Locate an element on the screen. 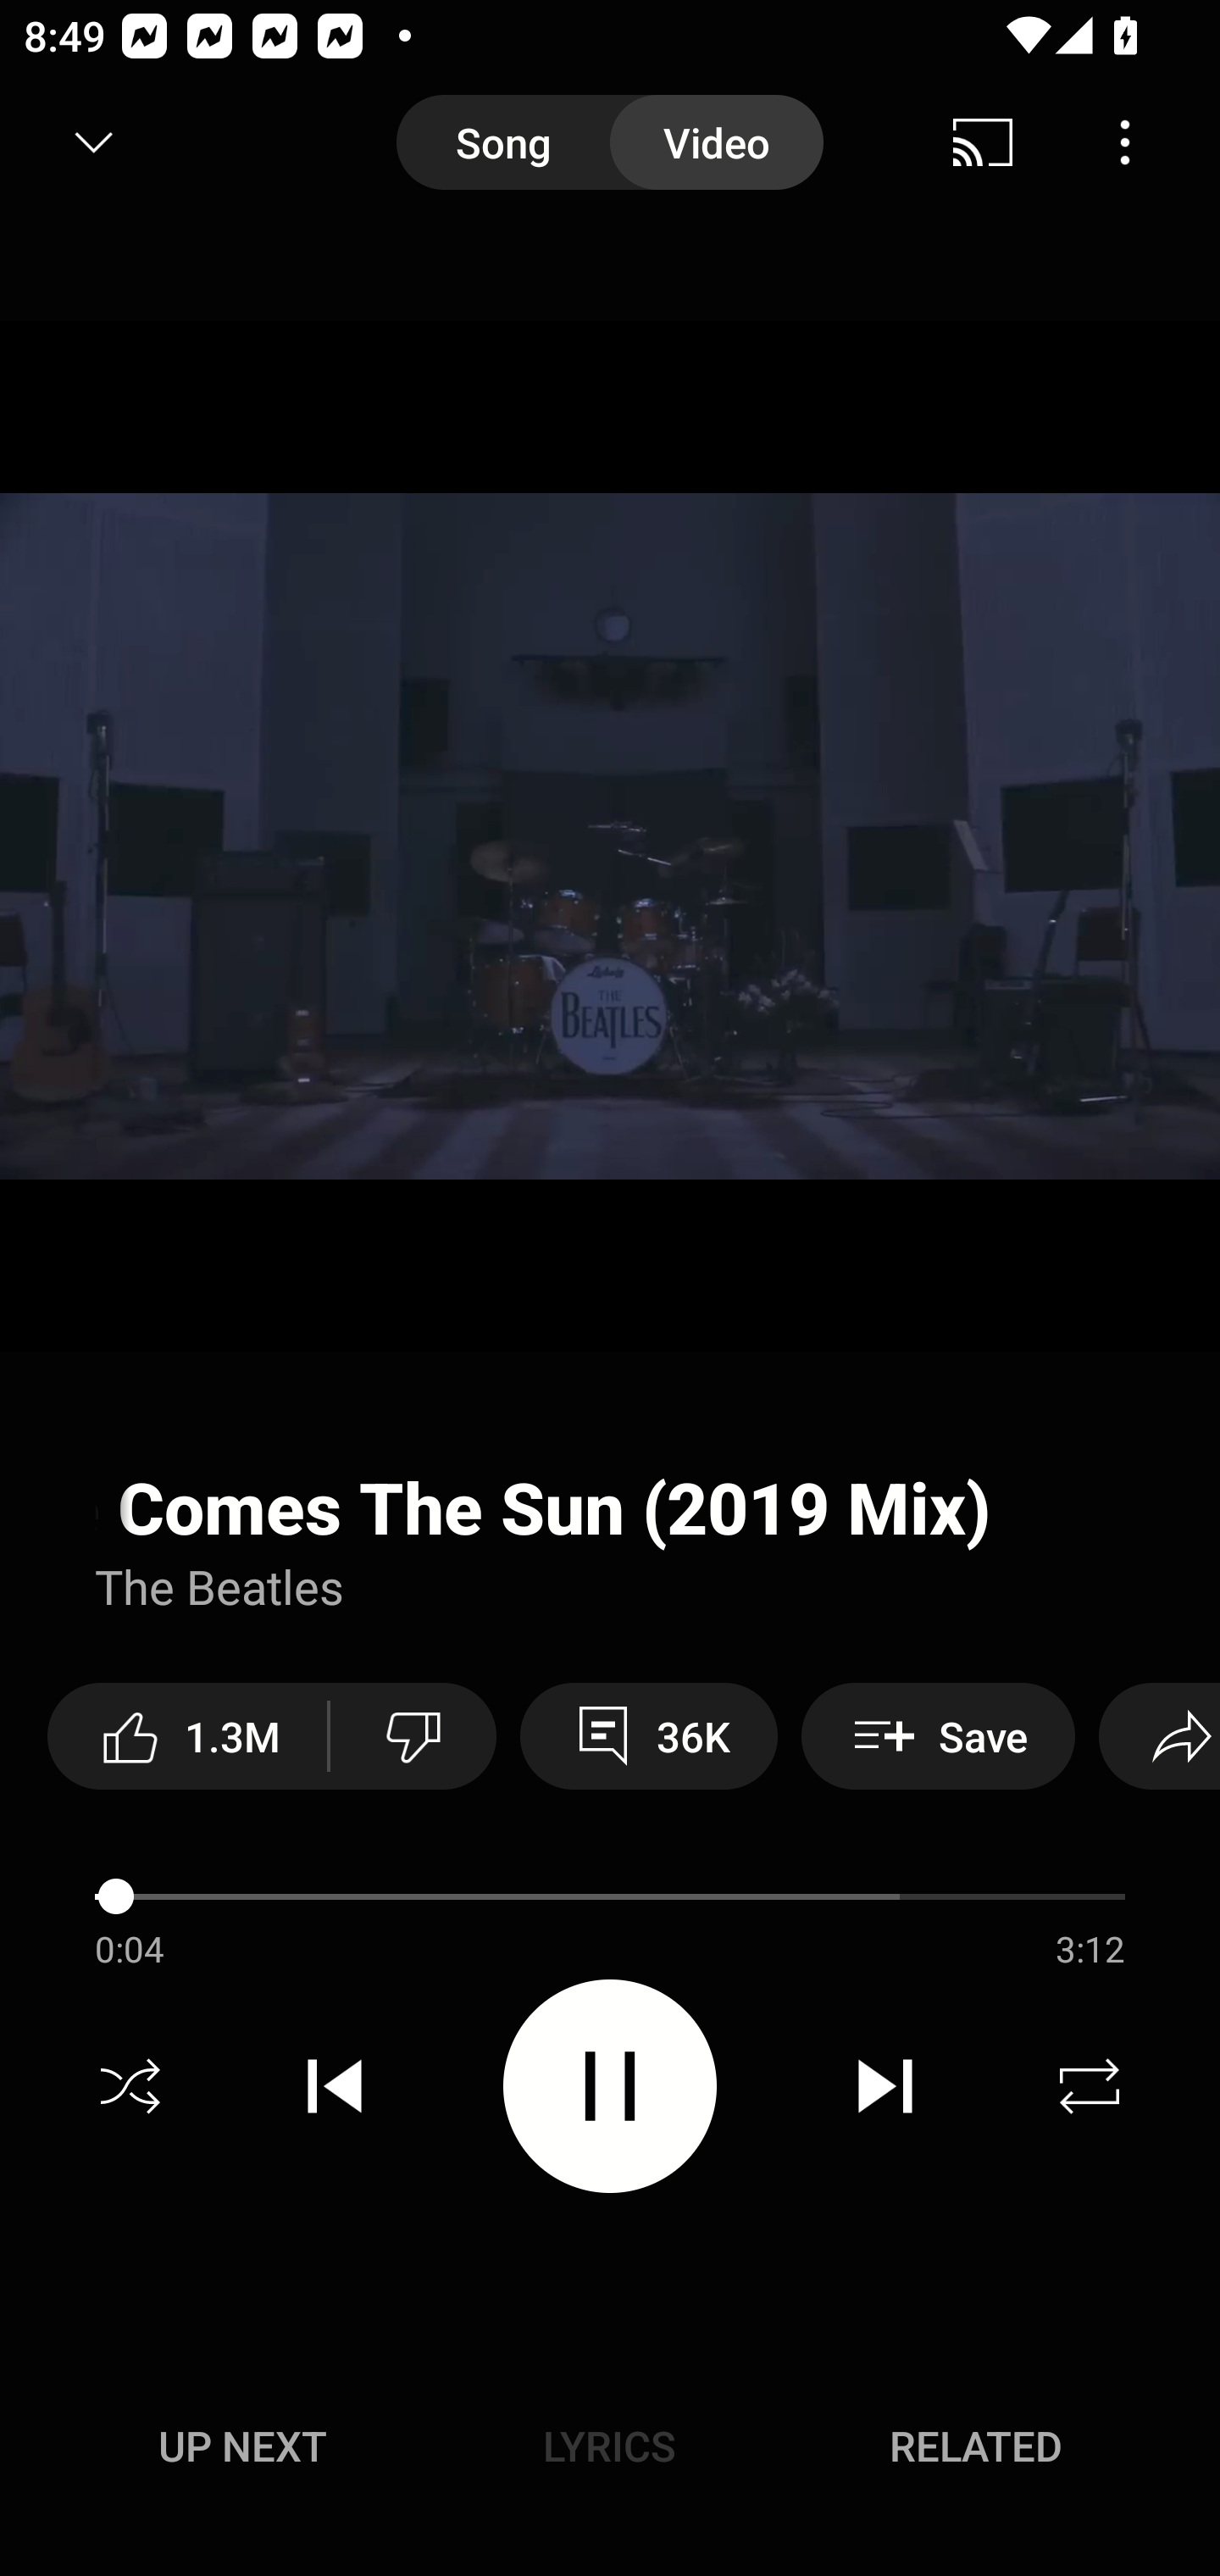  Menu is located at coordinates (1125, 142).